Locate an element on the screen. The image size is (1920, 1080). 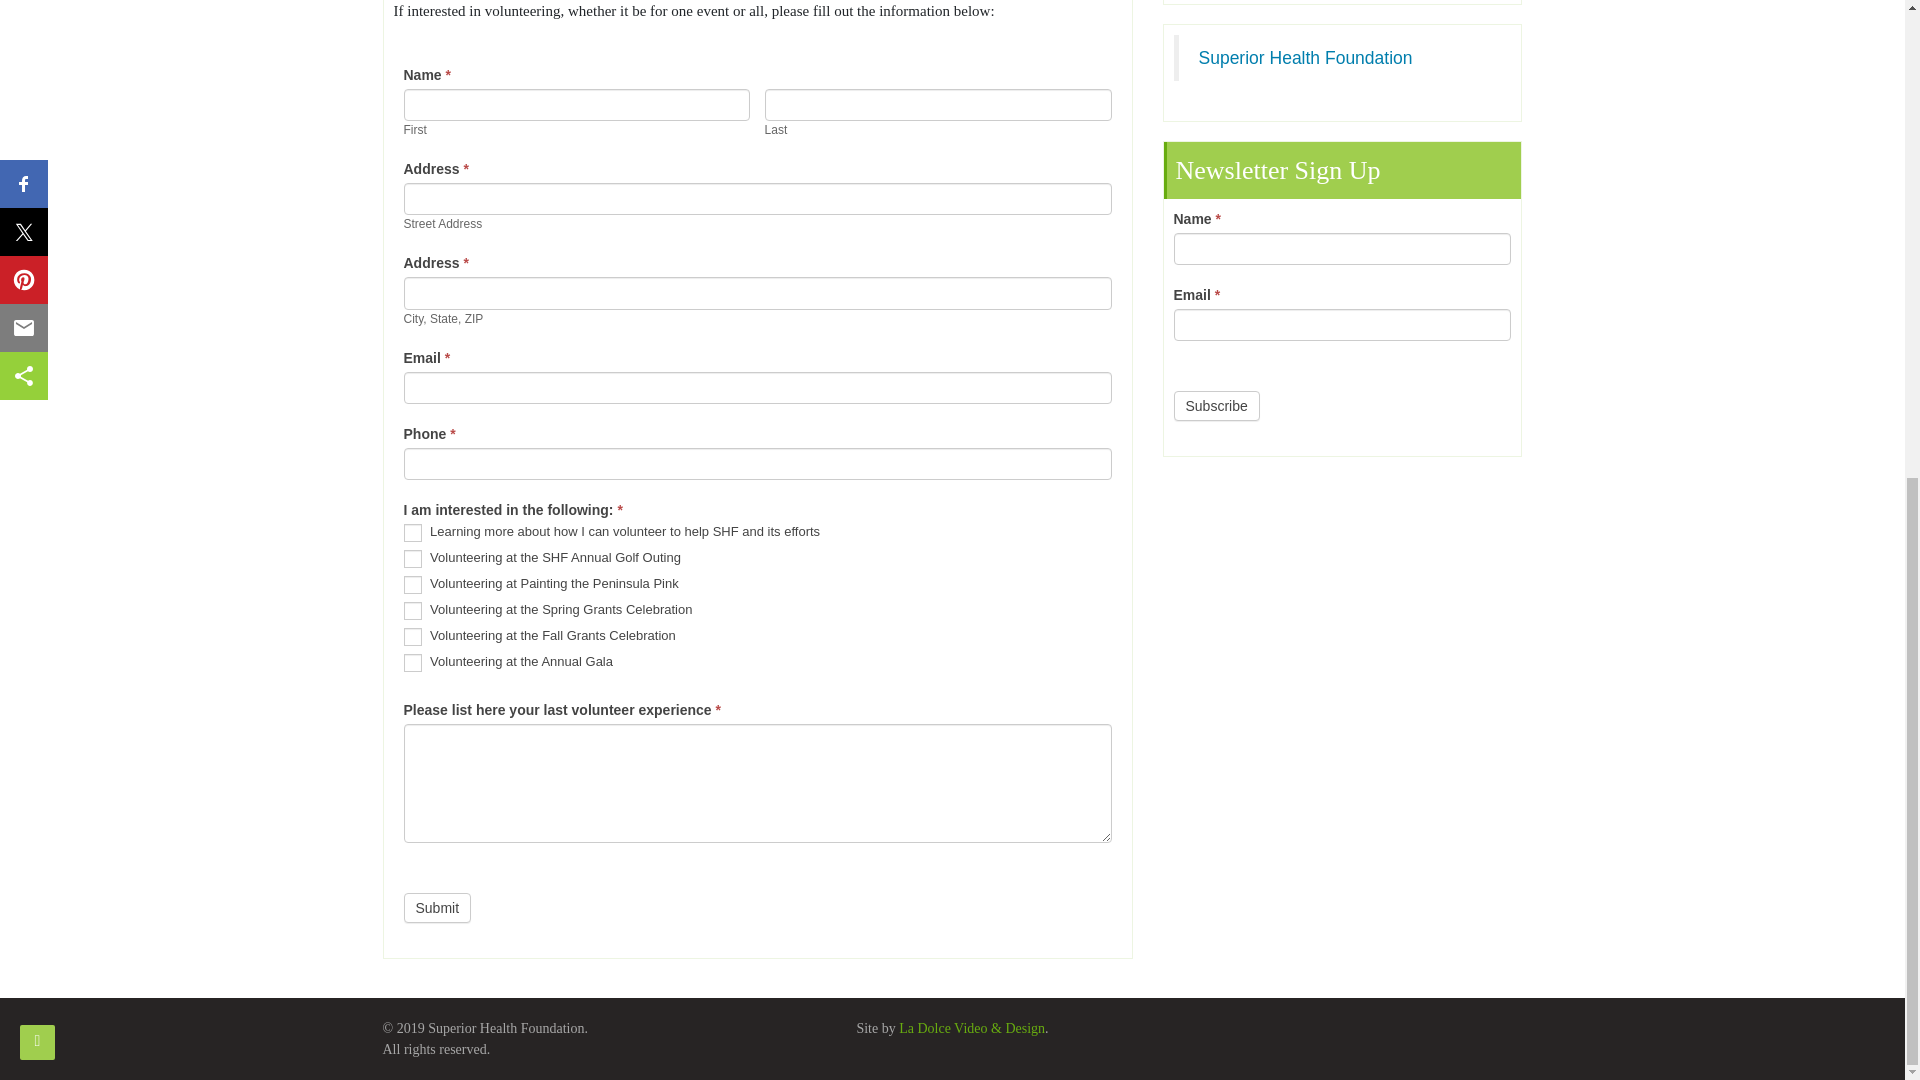
Volunteering at the Spring Grants Celebration is located at coordinates (412, 610).